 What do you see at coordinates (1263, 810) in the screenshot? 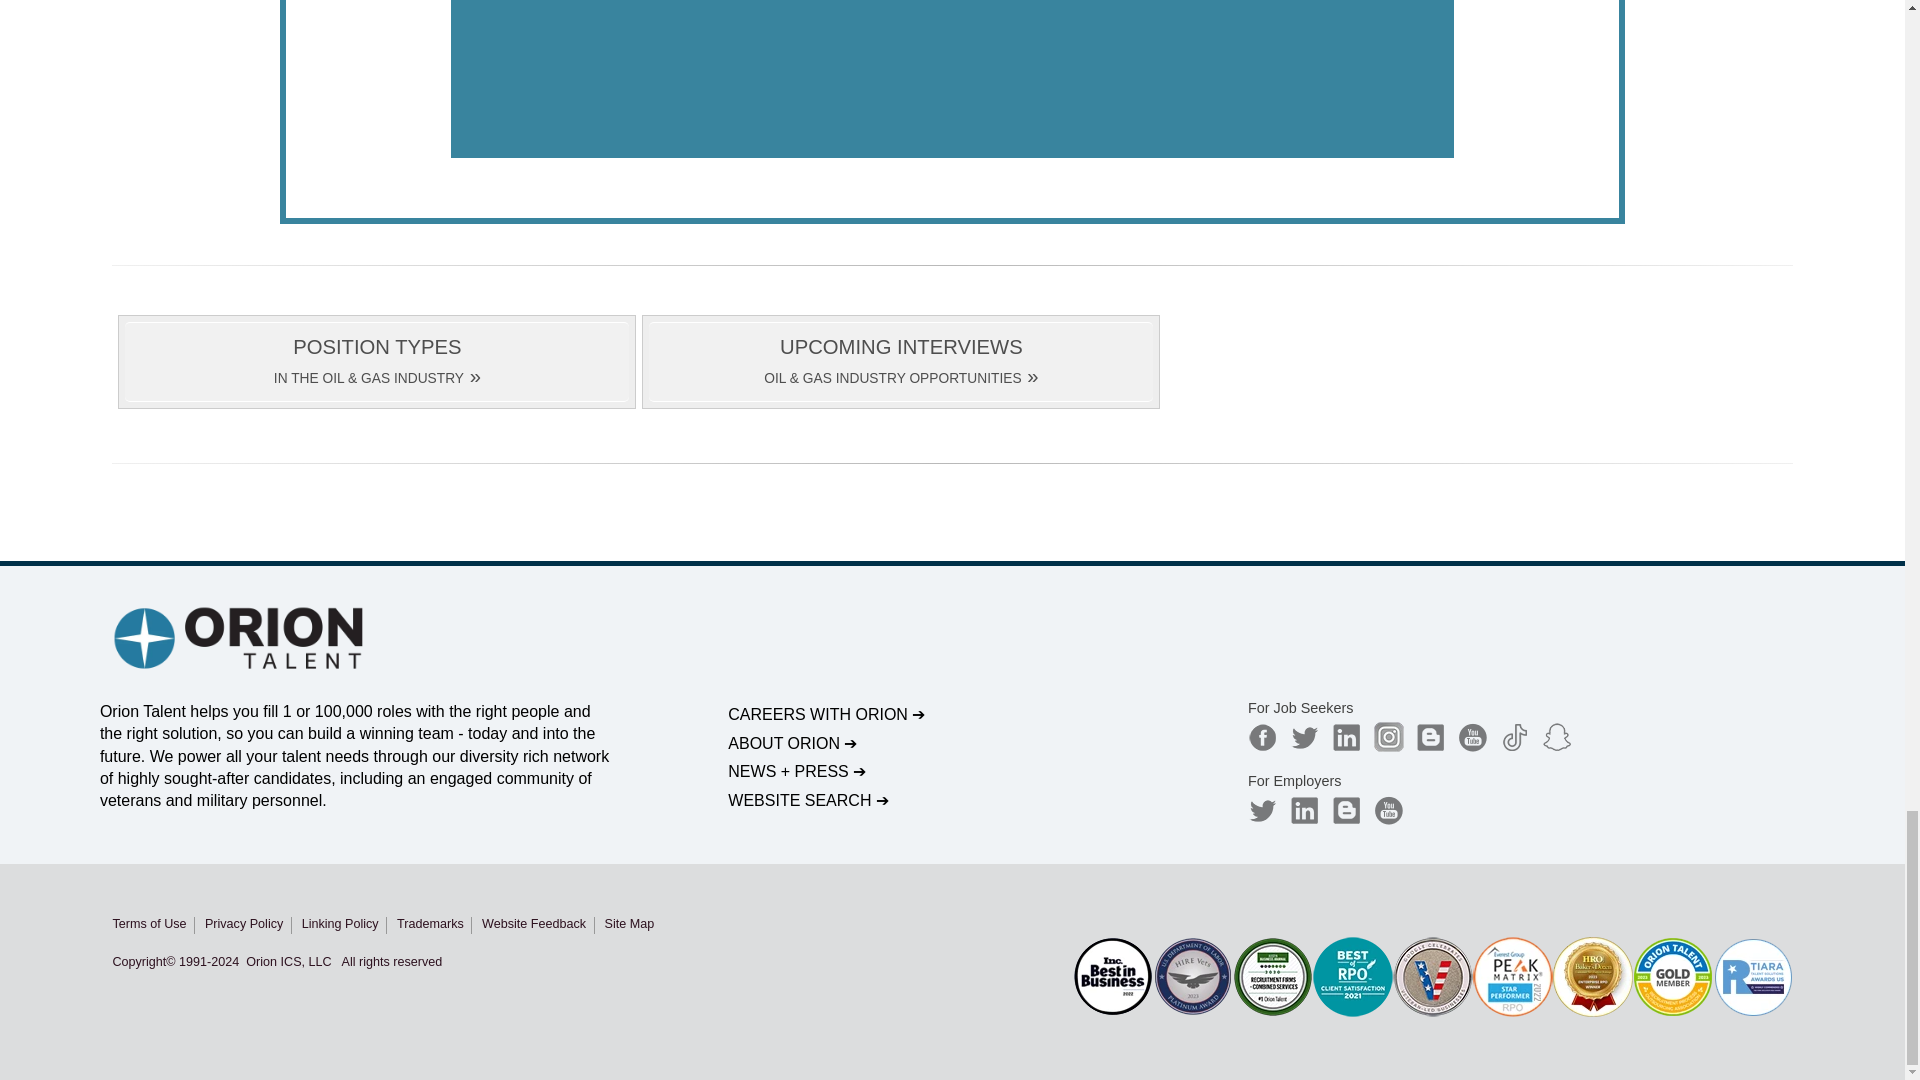
I see `twitter` at bounding box center [1263, 810].